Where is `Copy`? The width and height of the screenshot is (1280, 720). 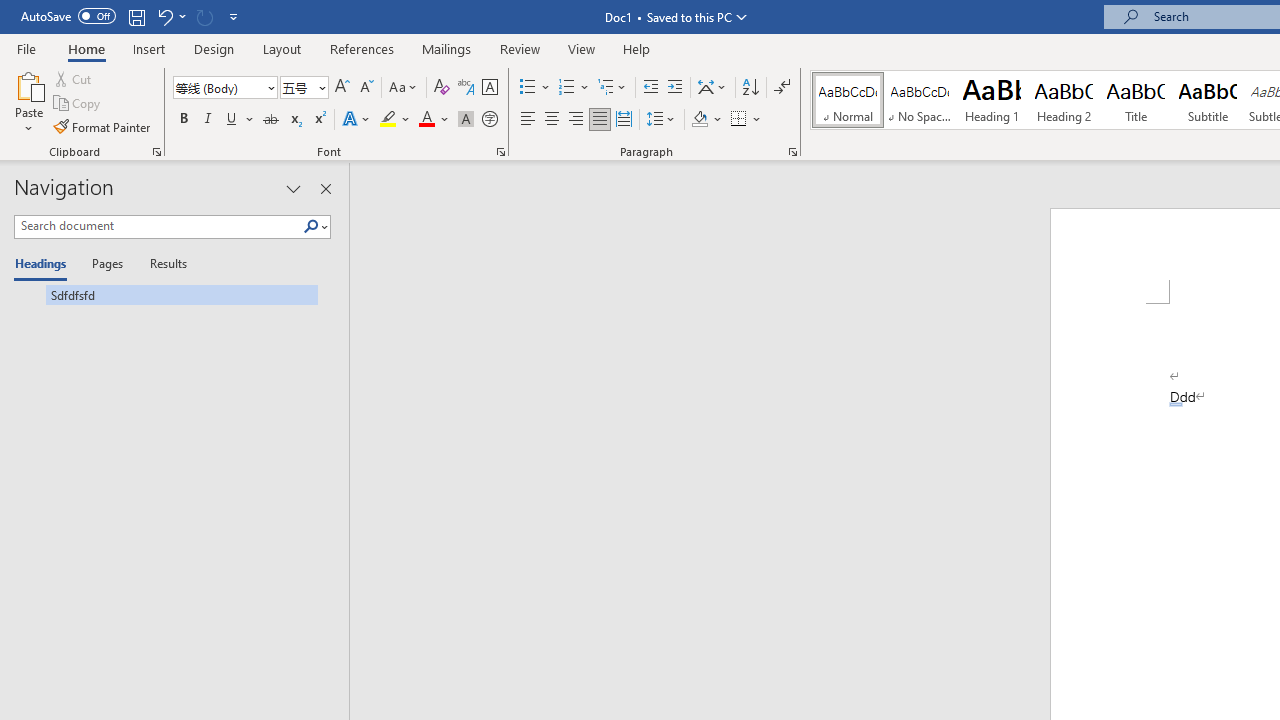 Copy is located at coordinates (78, 104).